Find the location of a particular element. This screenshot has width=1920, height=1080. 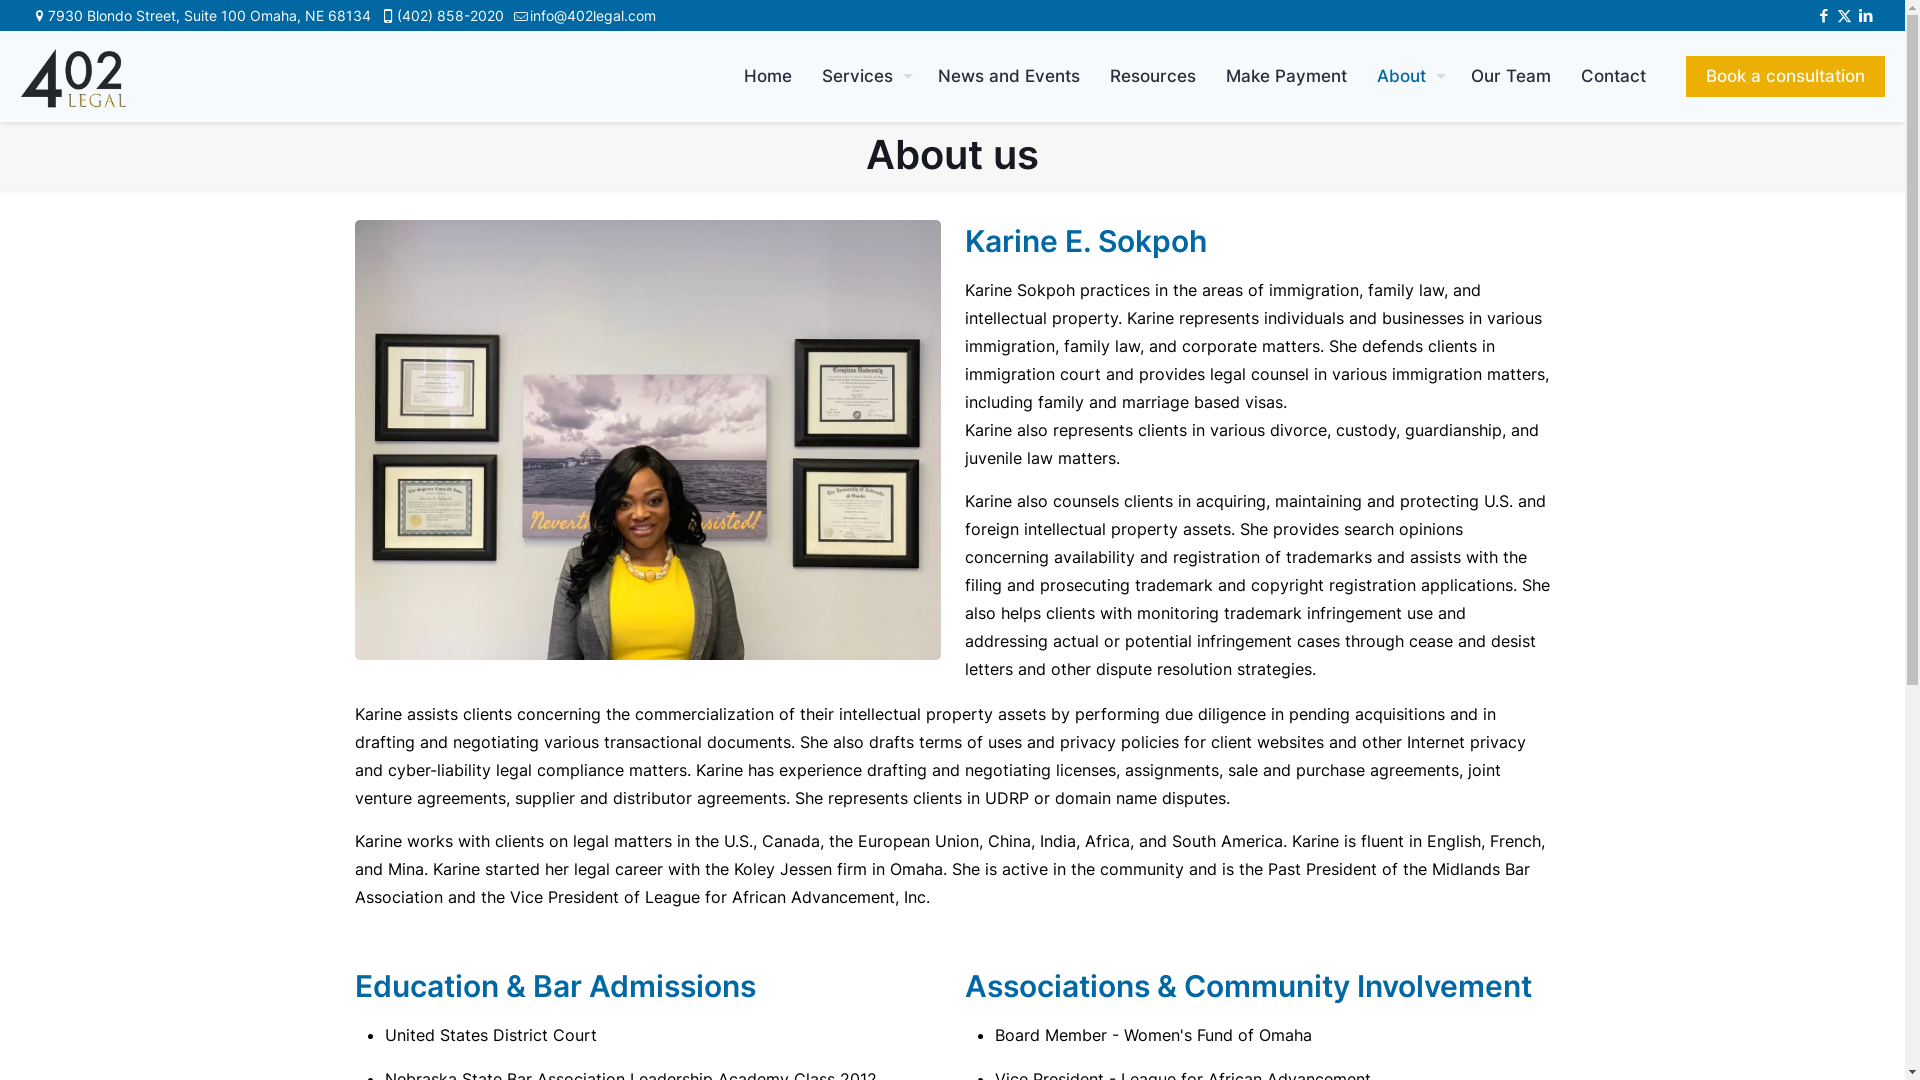

Our Team is located at coordinates (1511, 76).